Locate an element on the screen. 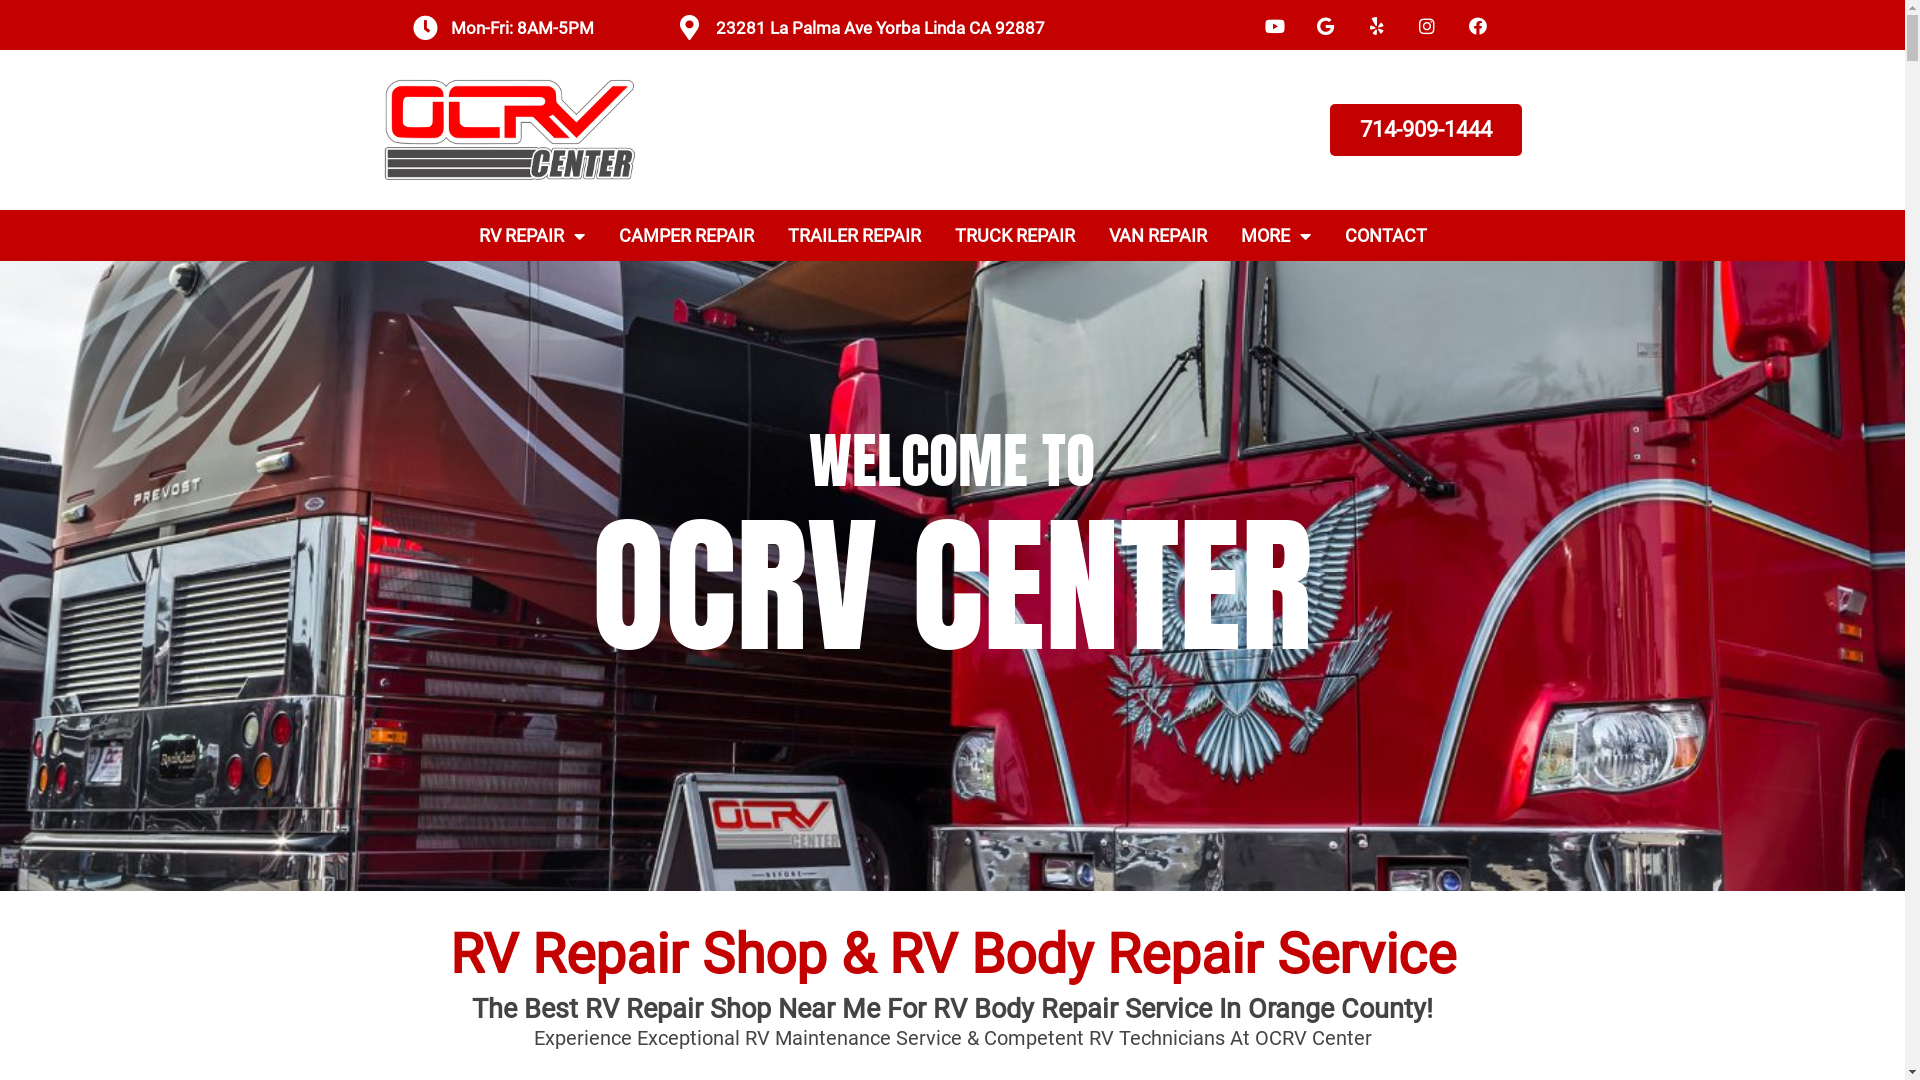  CONTACT is located at coordinates (1386, 236).